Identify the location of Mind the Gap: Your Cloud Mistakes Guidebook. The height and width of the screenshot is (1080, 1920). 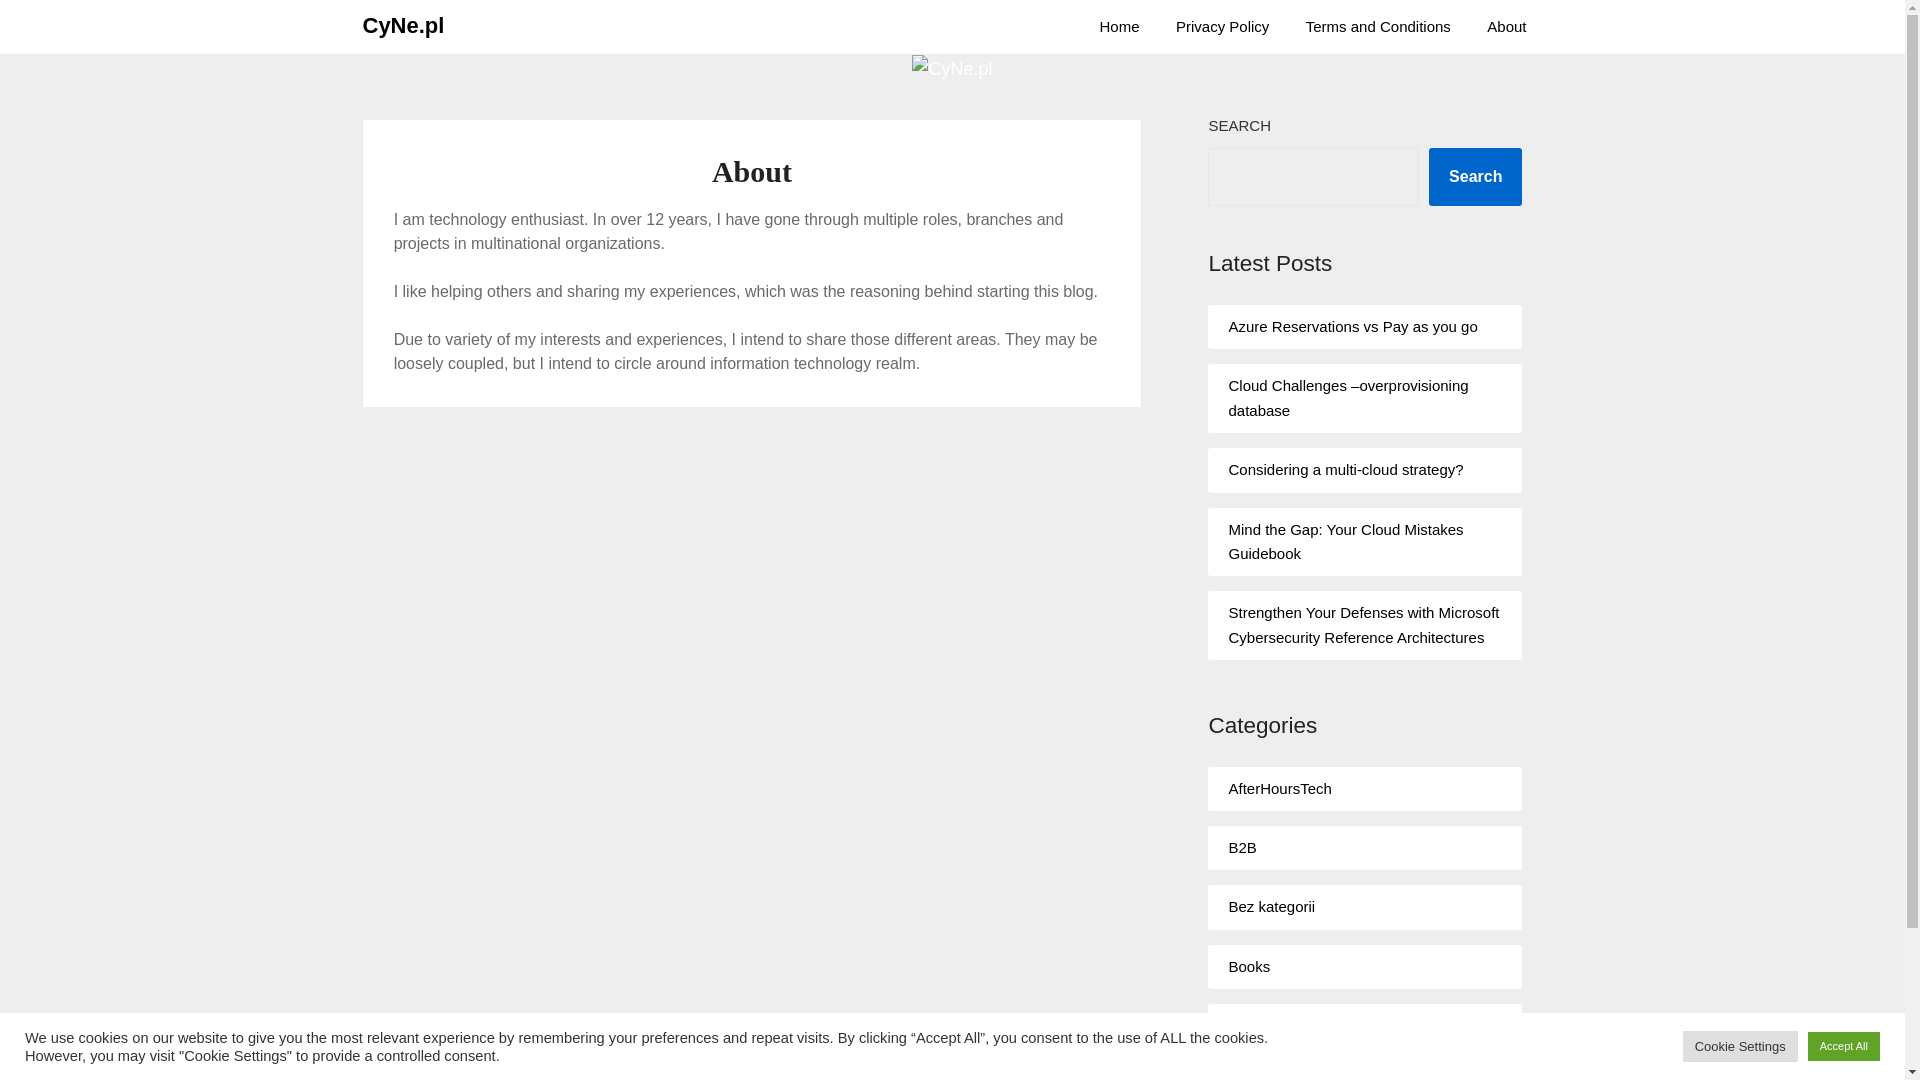
(1346, 540).